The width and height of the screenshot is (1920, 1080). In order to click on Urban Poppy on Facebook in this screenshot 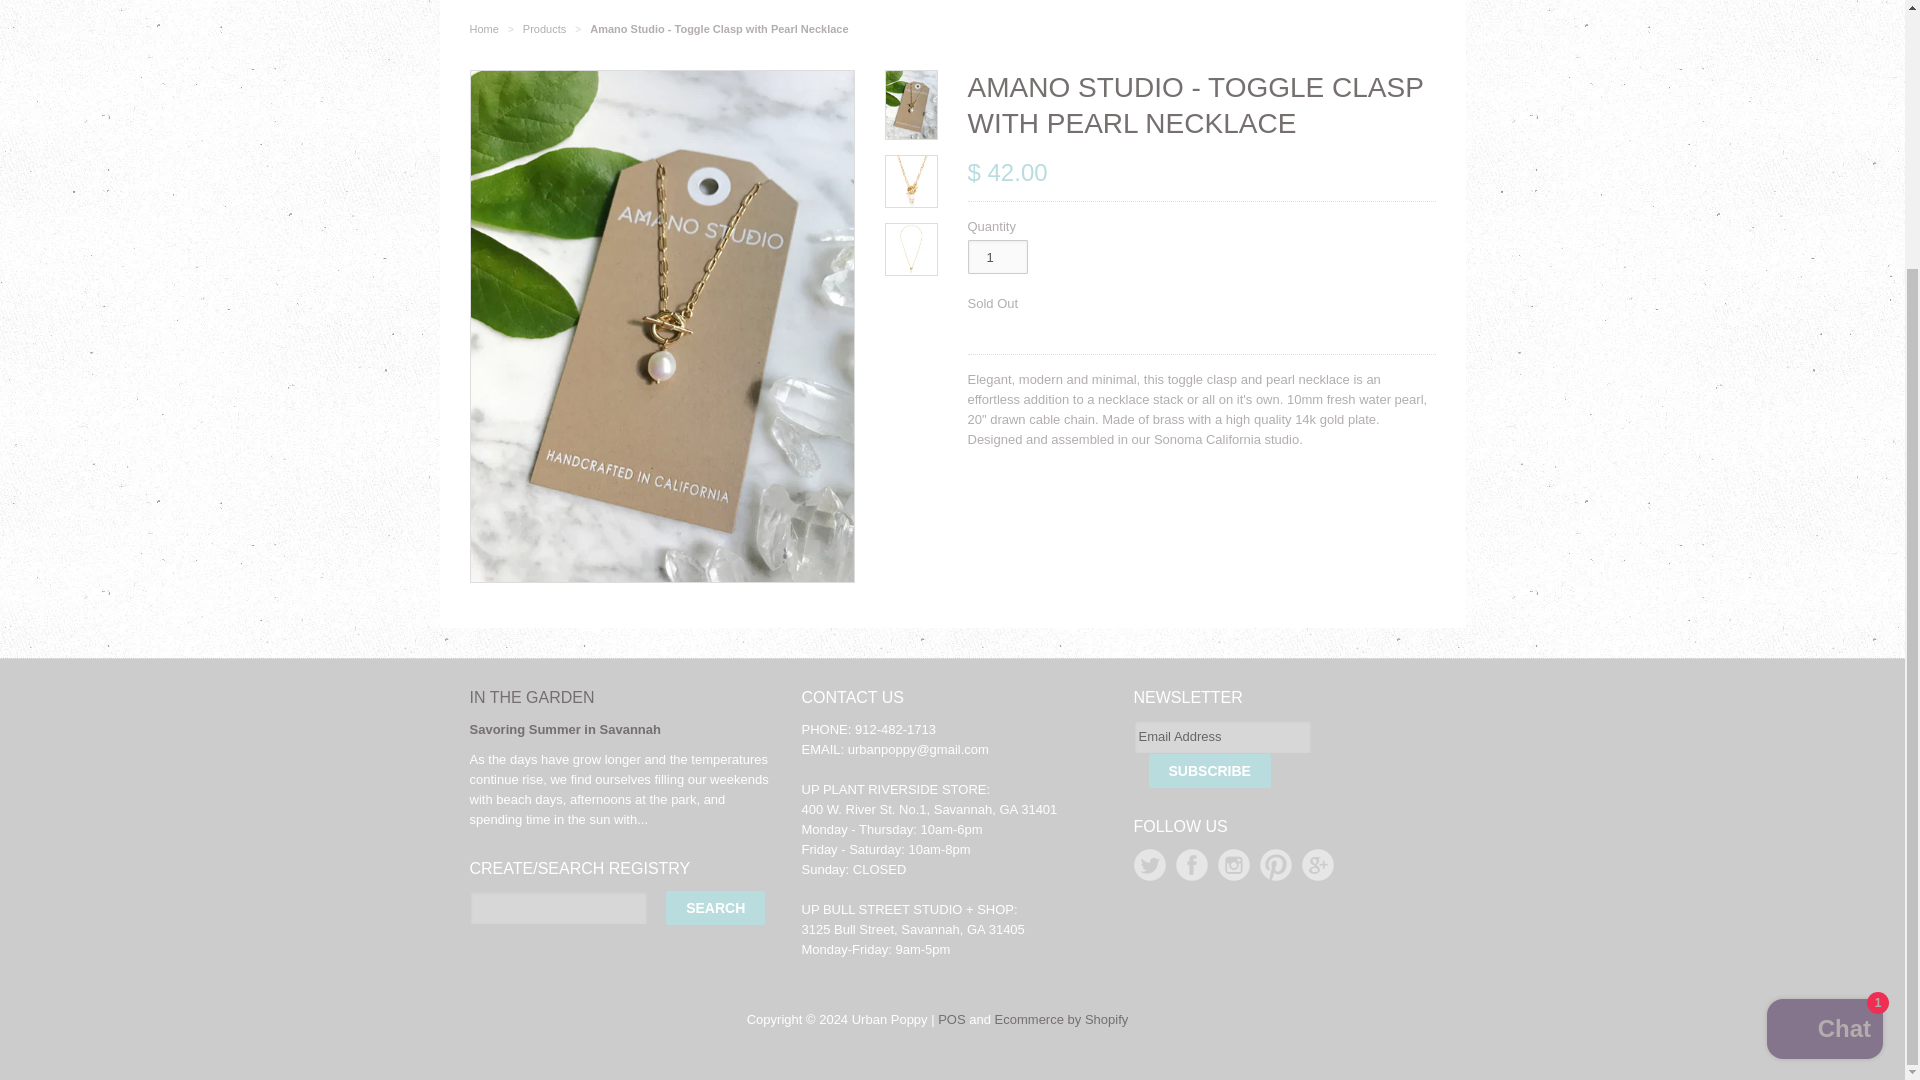, I will do `click(1191, 864)`.